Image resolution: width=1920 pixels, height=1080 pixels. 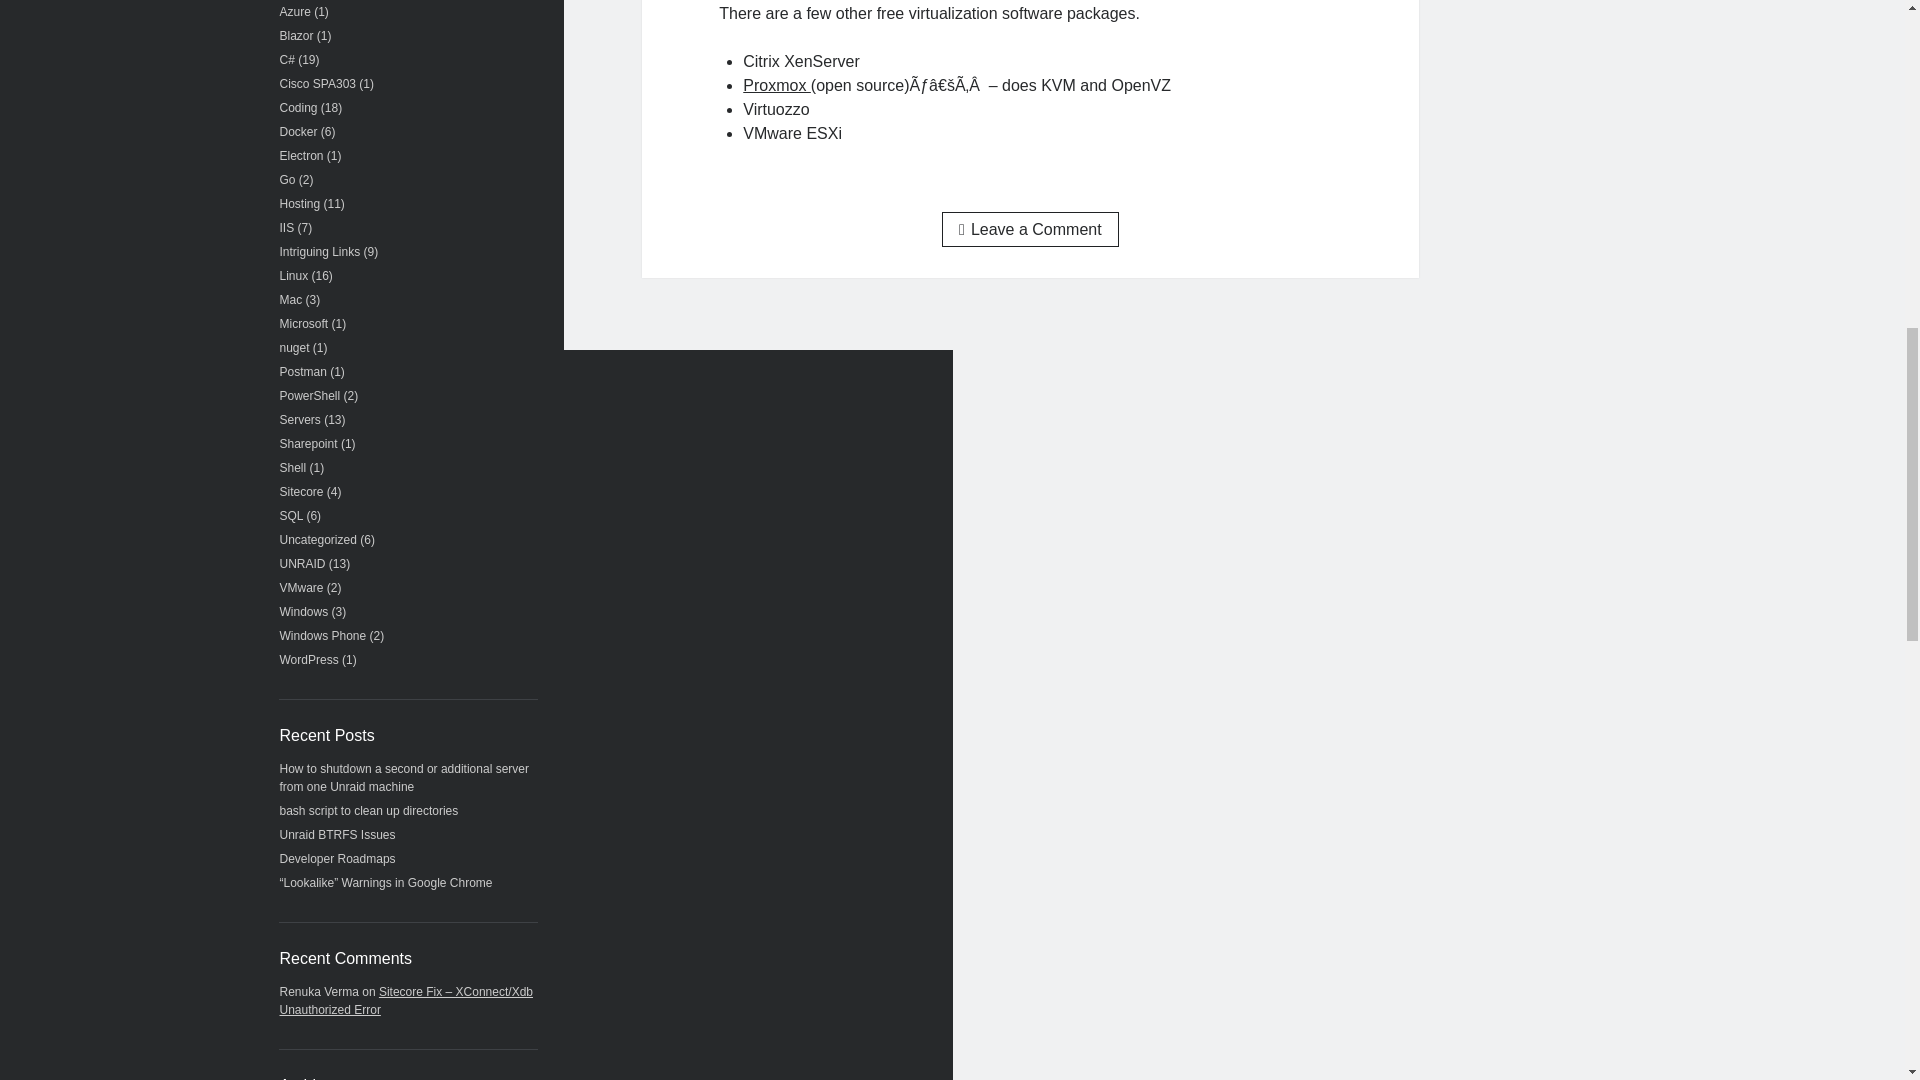 What do you see at coordinates (304, 324) in the screenshot?
I see `Microsoft` at bounding box center [304, 324].